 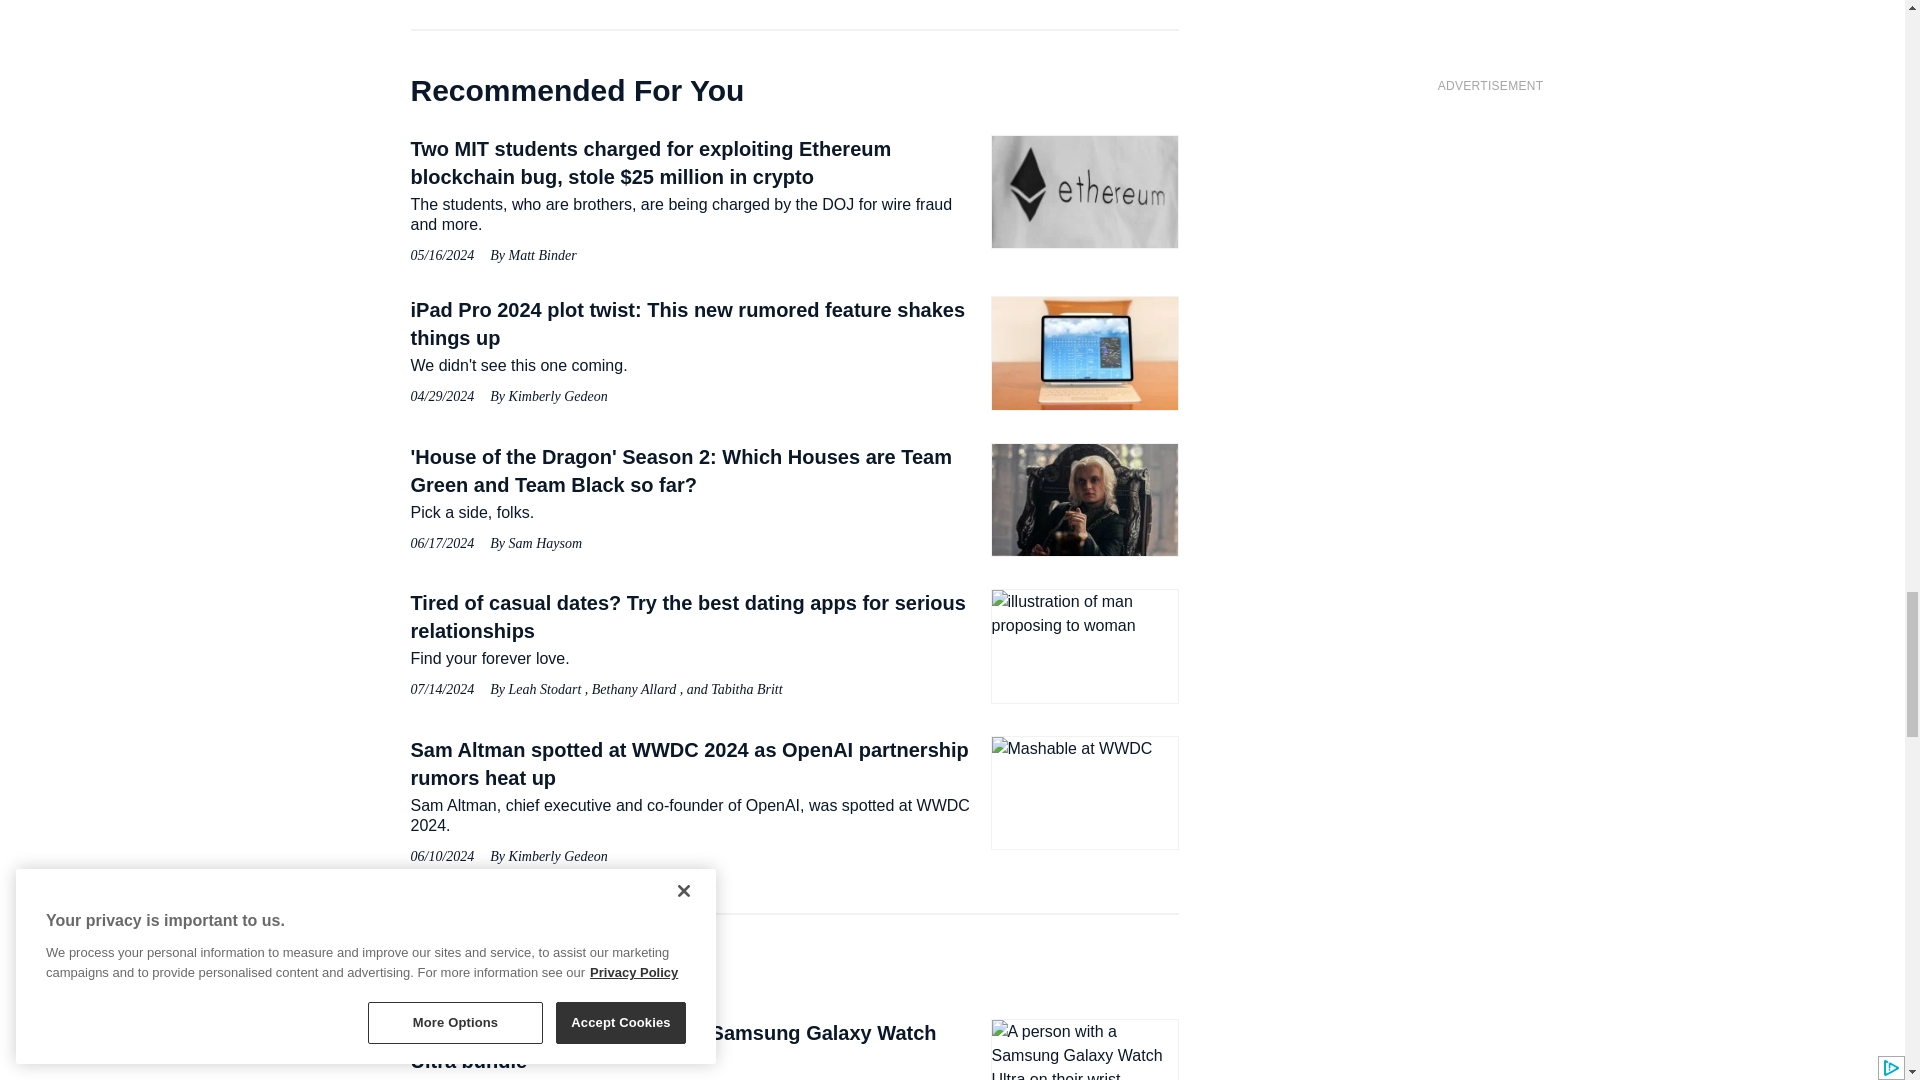 What do you see at coordinates (1490, 230) in the screenshot?
I see `3rd party ad content` at bounding box center [1490, 230].